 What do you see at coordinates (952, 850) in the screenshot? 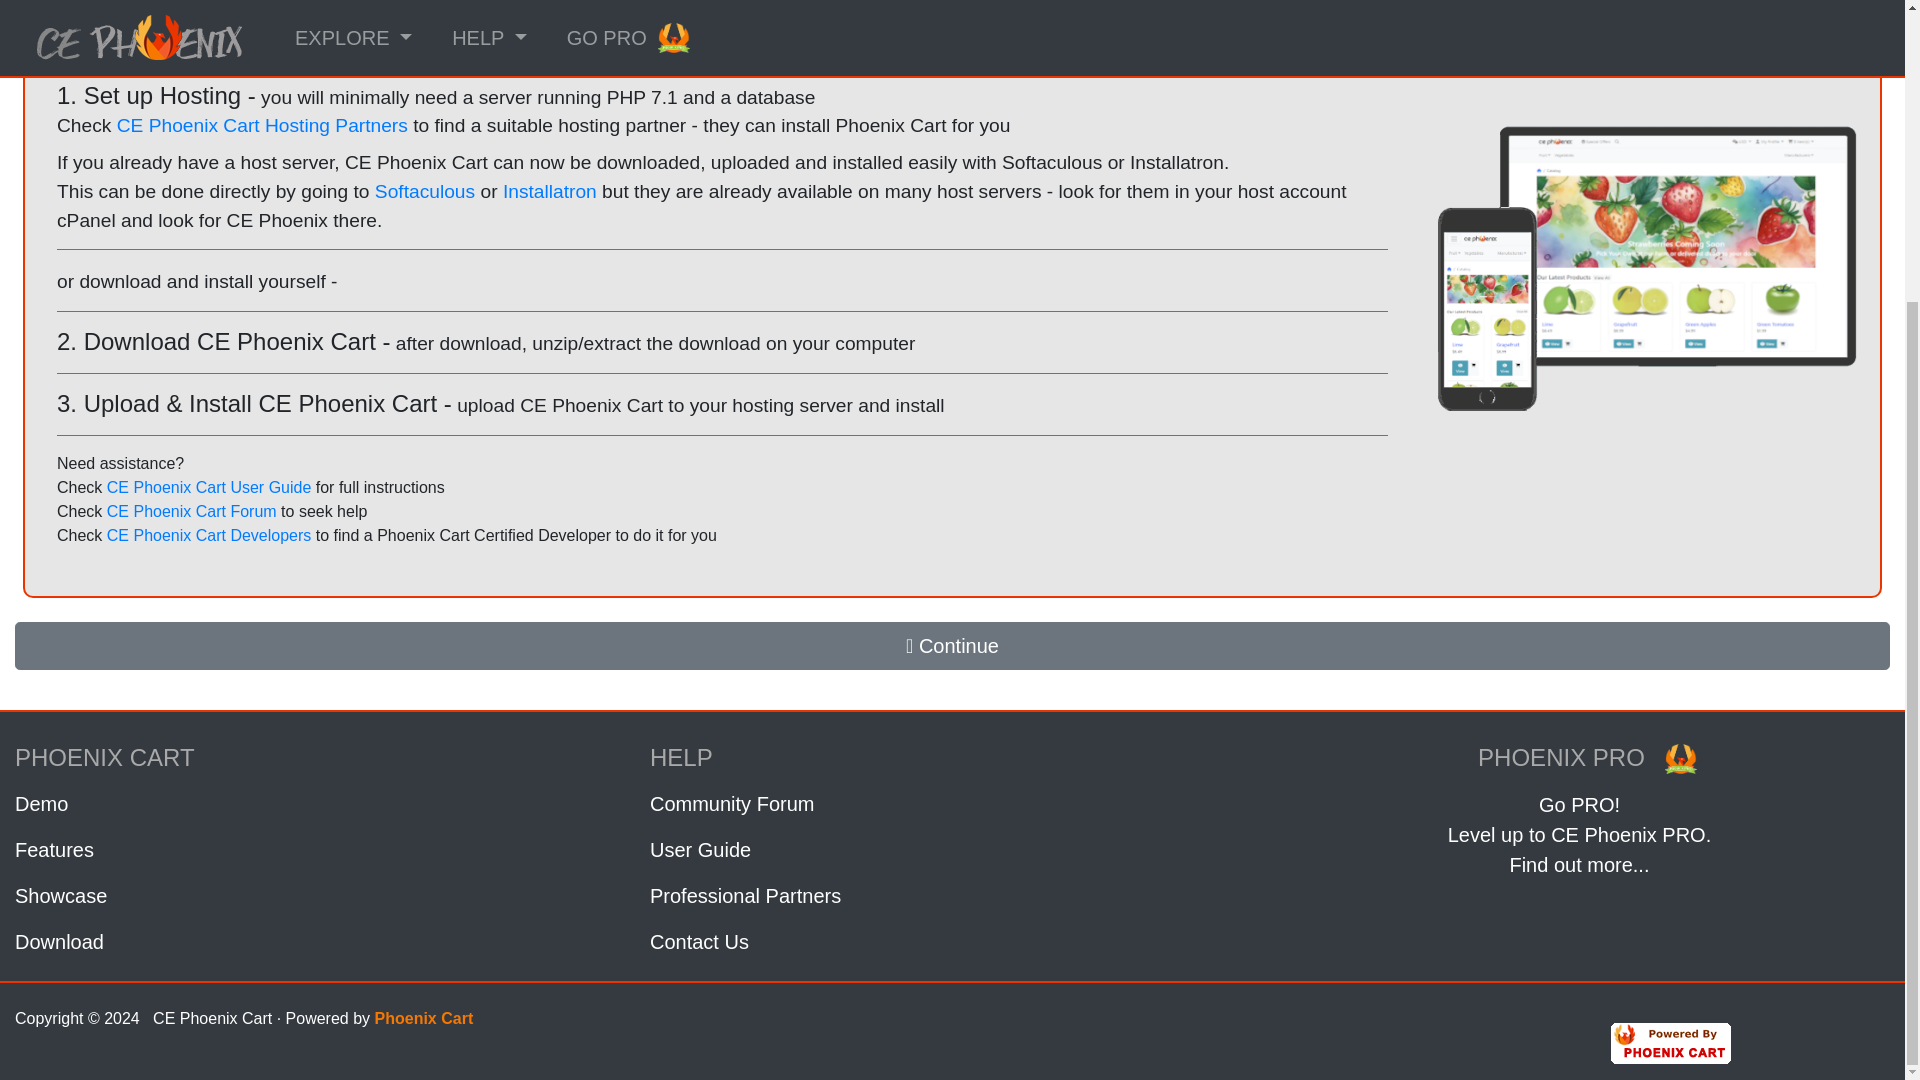
I see `User Guide` at bounding box center [952, 850].